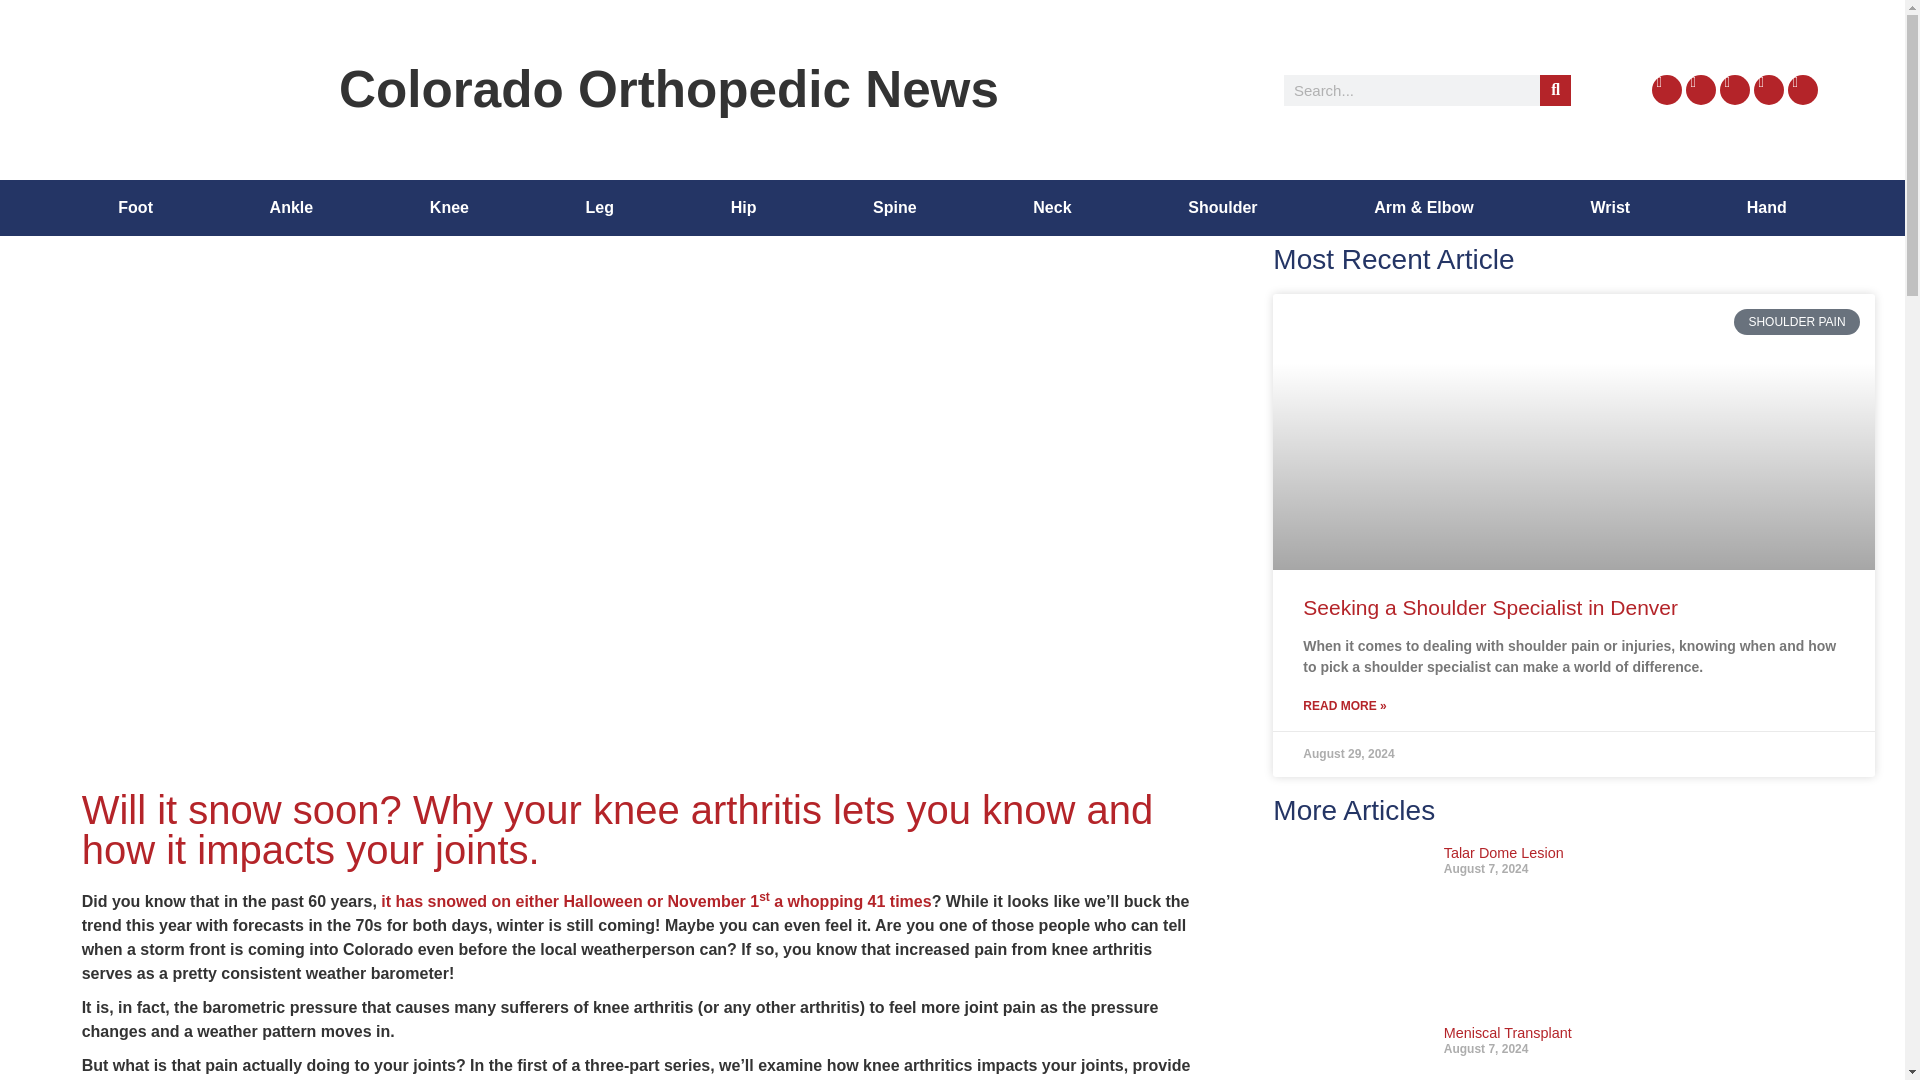 The height and width of the screenshot is (1080, 1920). What do you see at coordinates (743, 208) in the screenshot?
I see `Hip` at bounding box center [743, 208].